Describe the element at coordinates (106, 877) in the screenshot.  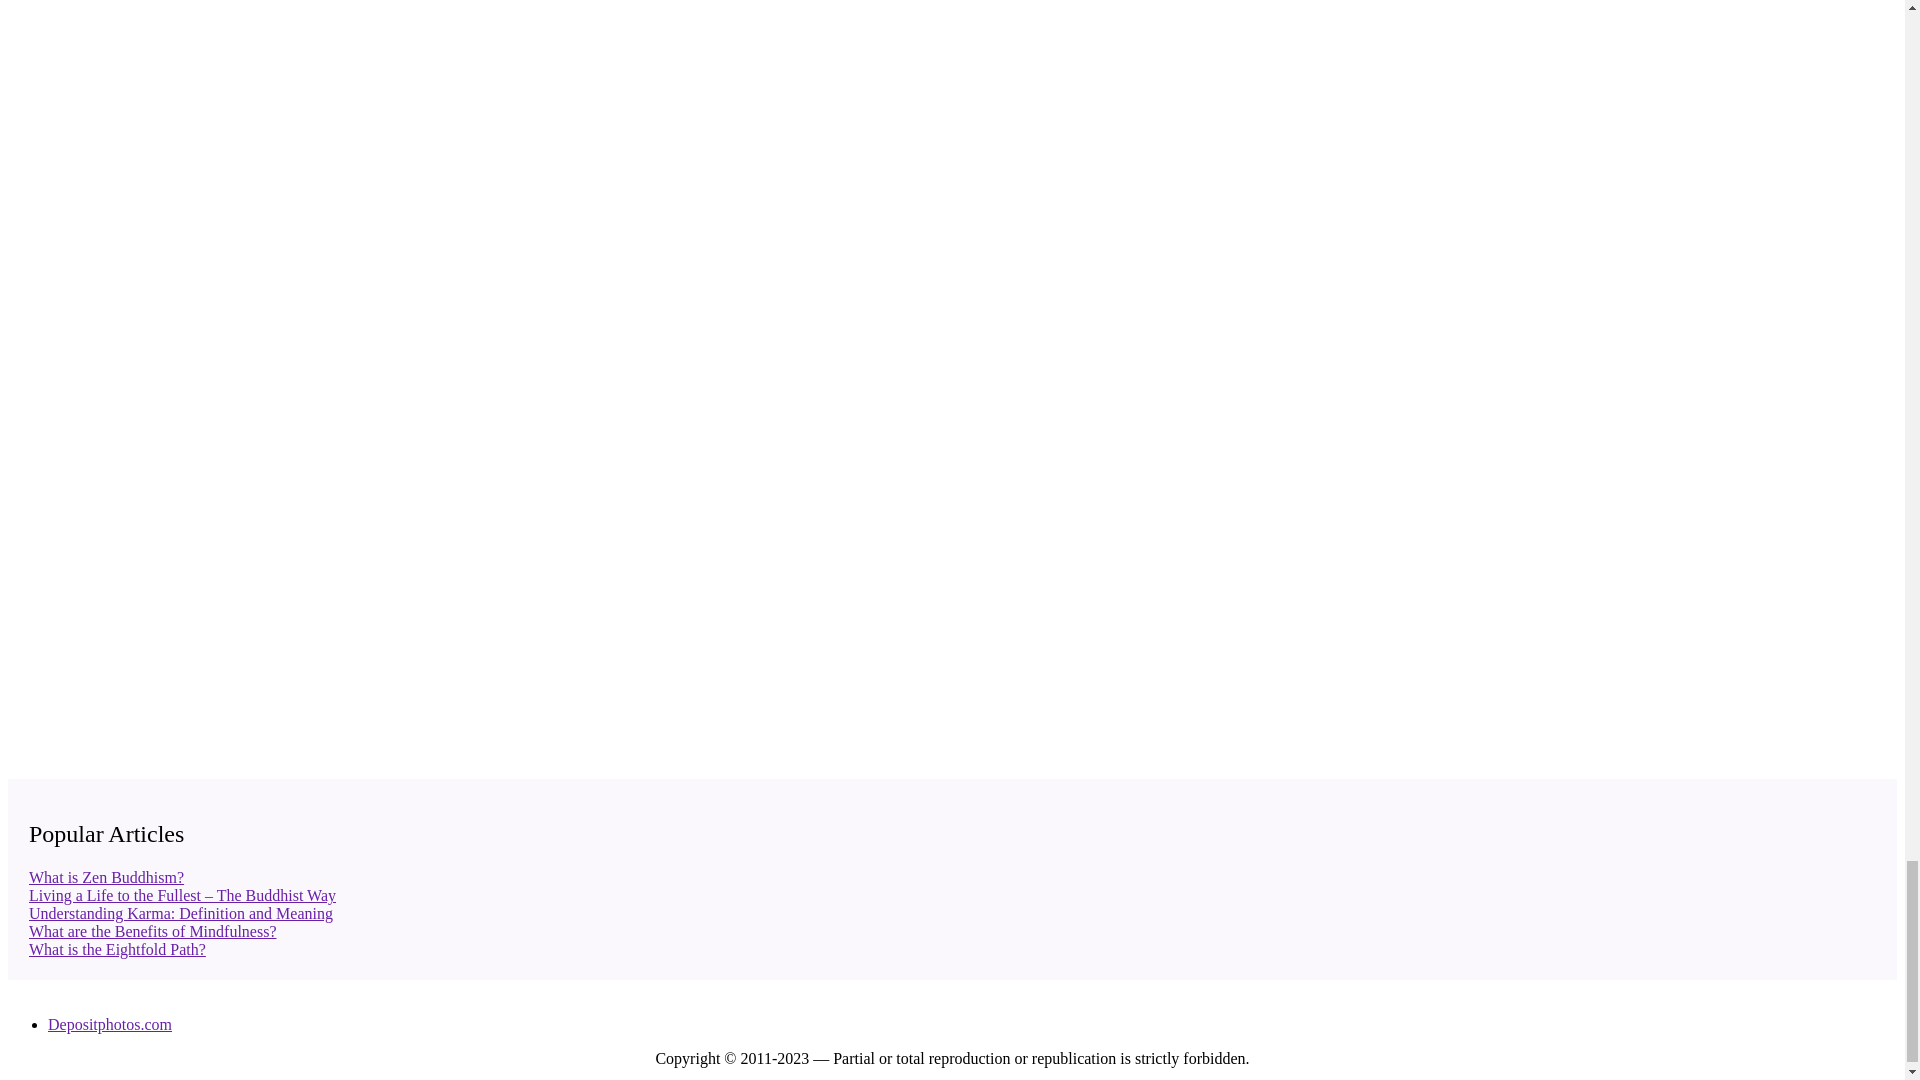
I see `What is Zen Buddhism?` at that location.